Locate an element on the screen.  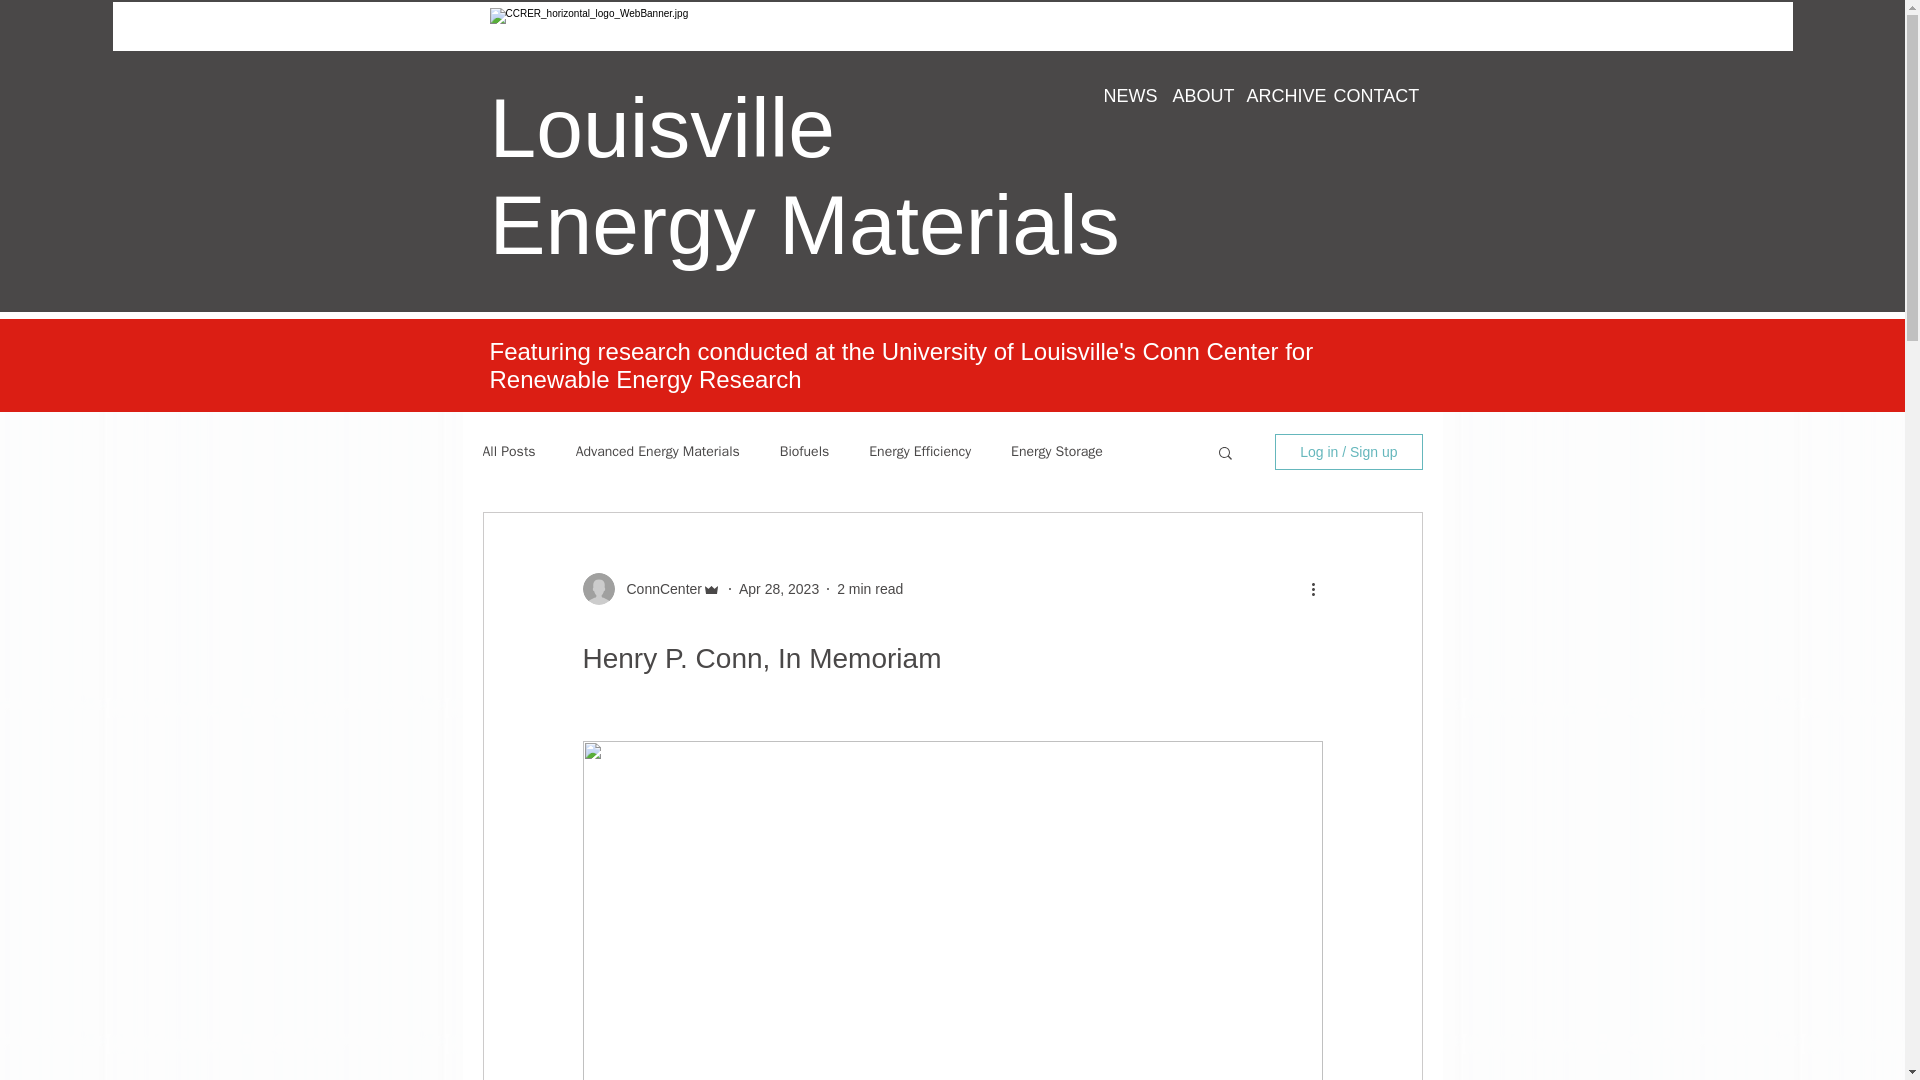
2 min read is located at coordinates (870, 588).